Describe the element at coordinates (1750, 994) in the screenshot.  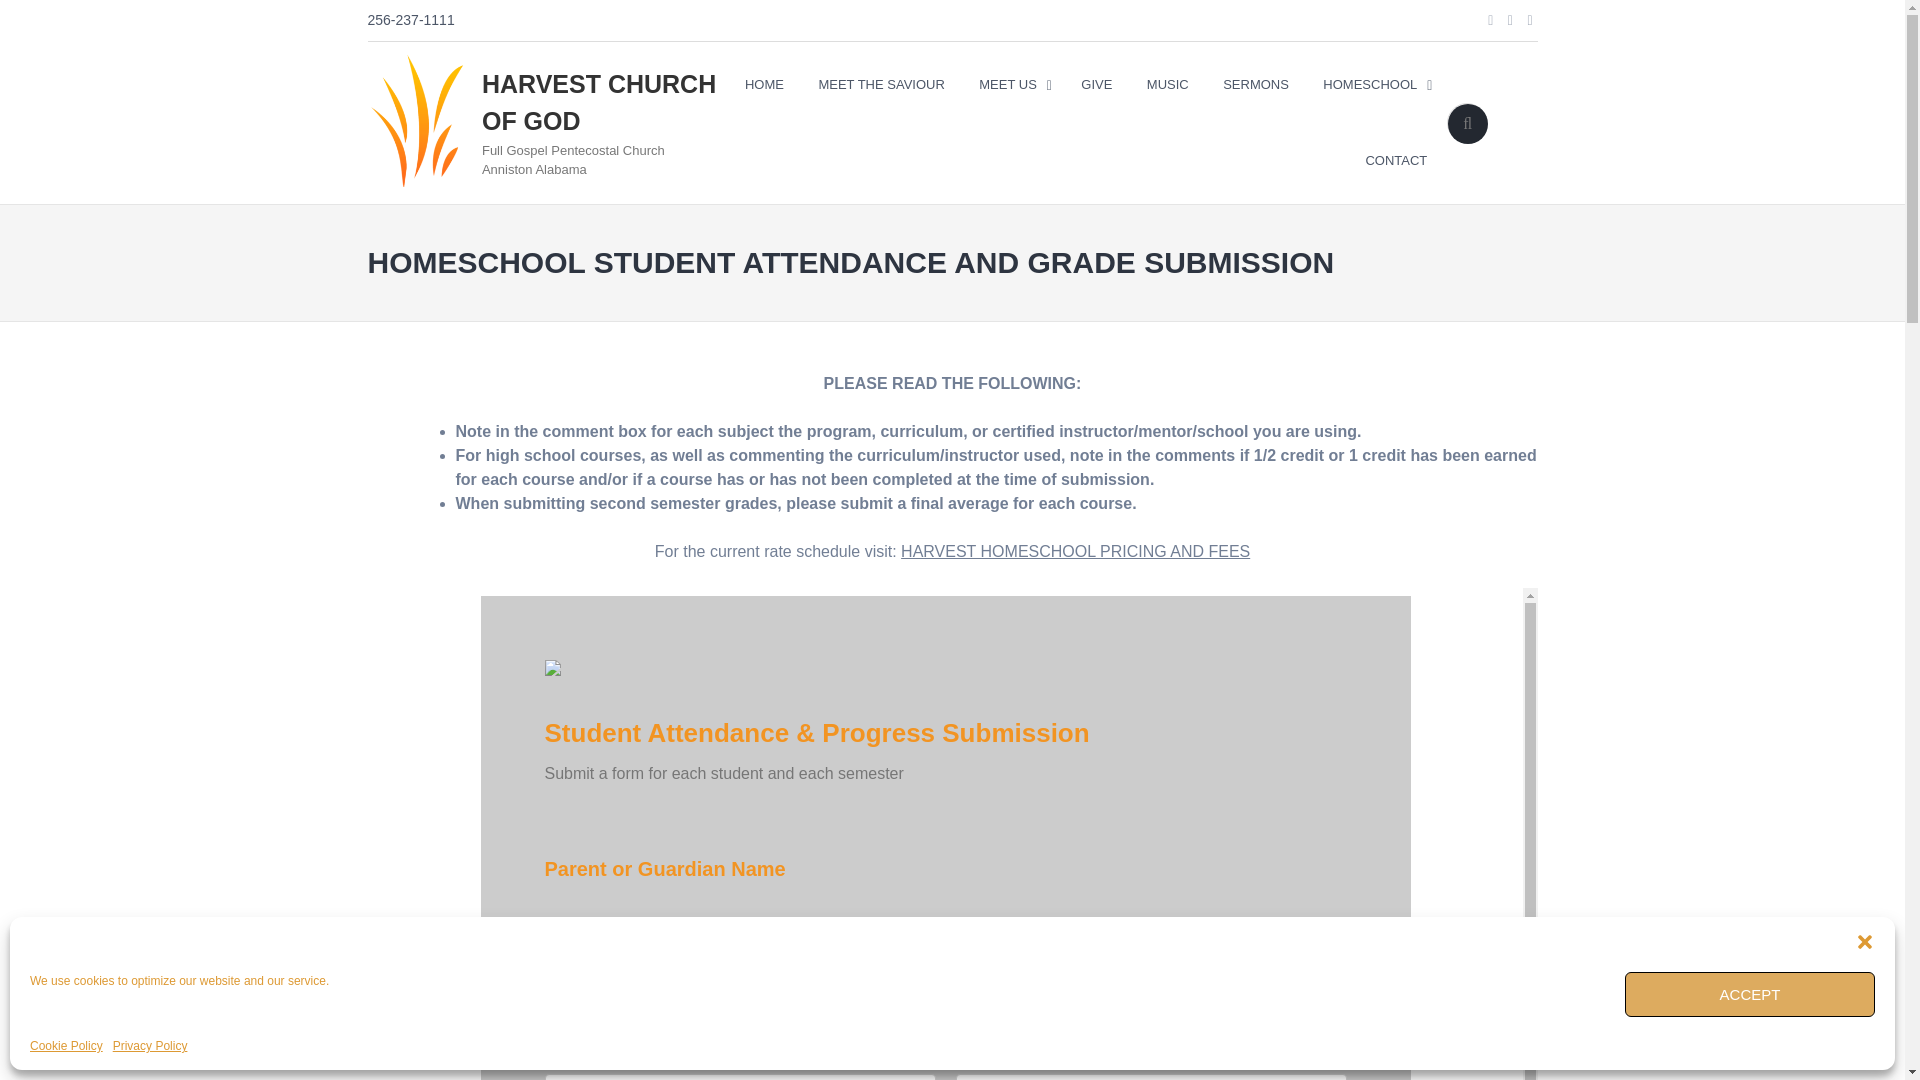
I see `ACCEPT` at that location.